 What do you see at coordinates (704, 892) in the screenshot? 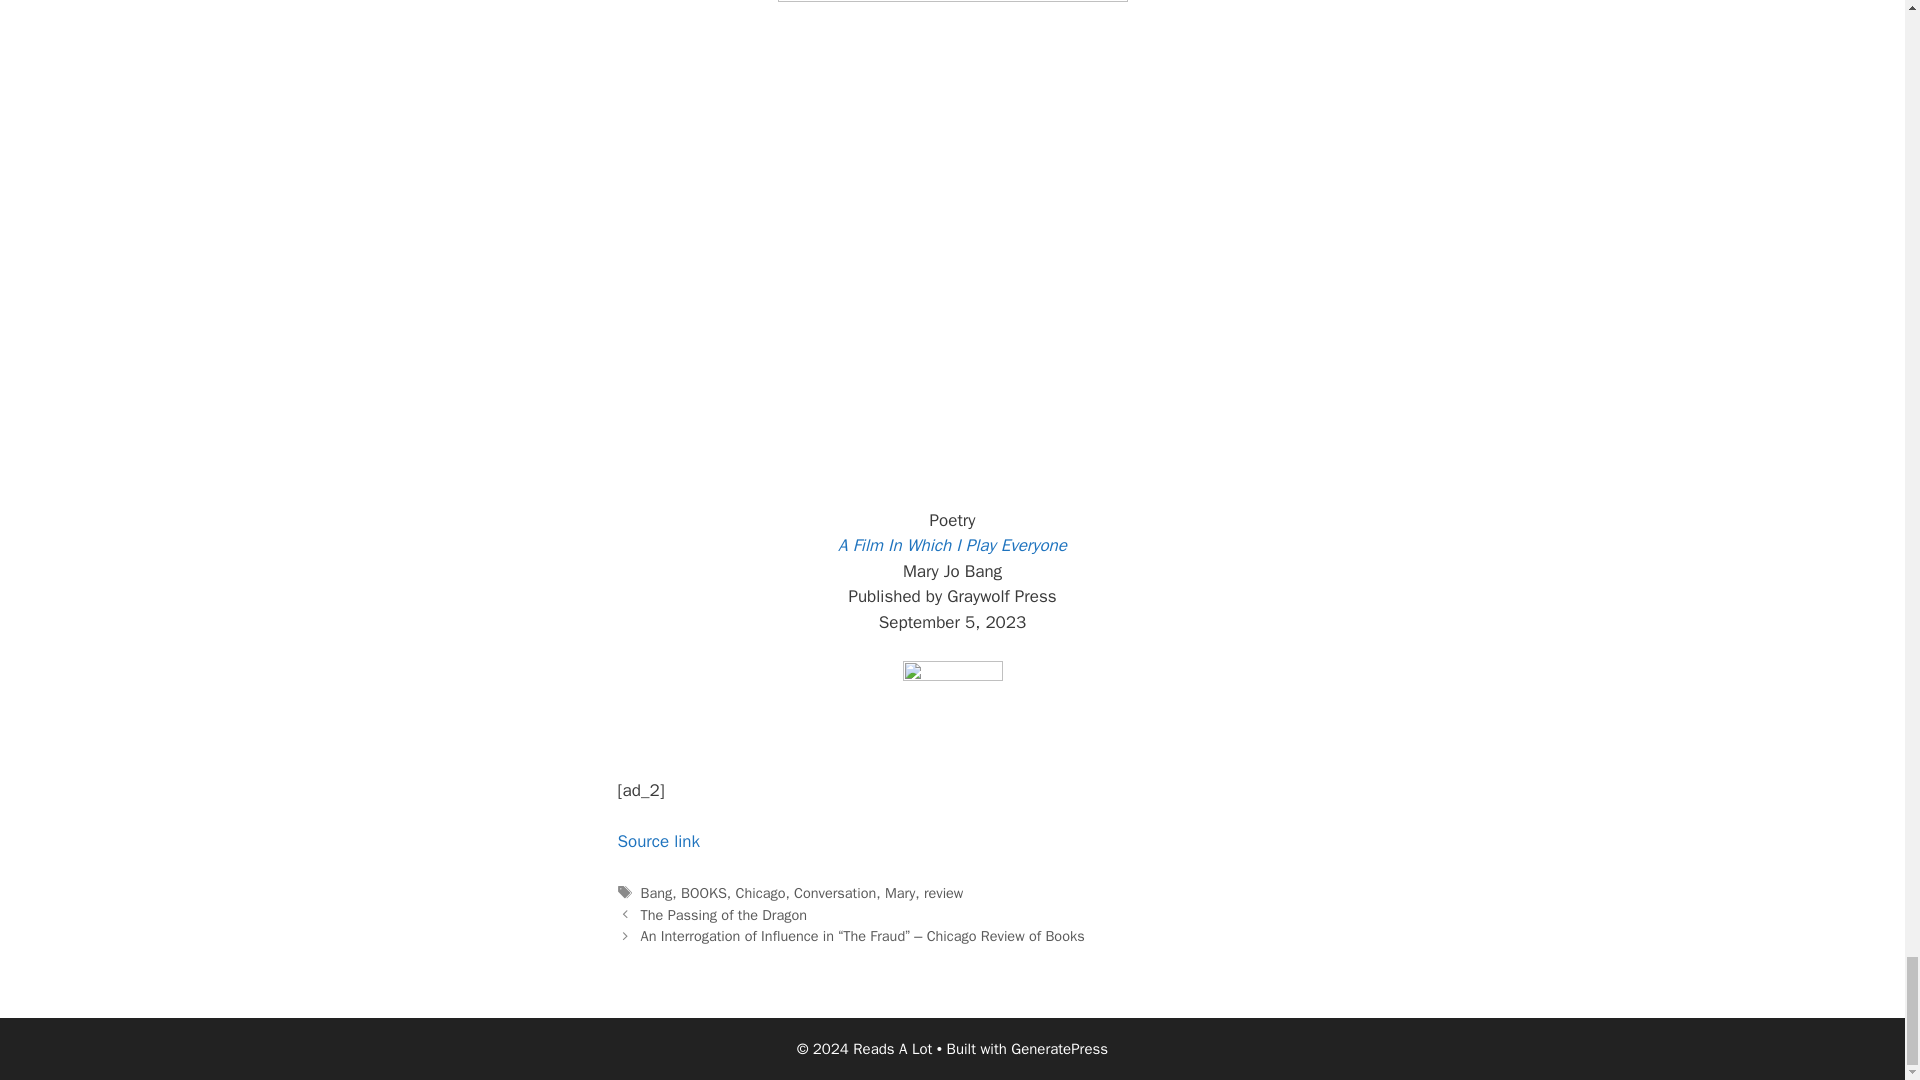
I see `BOOKS` at bounding box center [704, 892].